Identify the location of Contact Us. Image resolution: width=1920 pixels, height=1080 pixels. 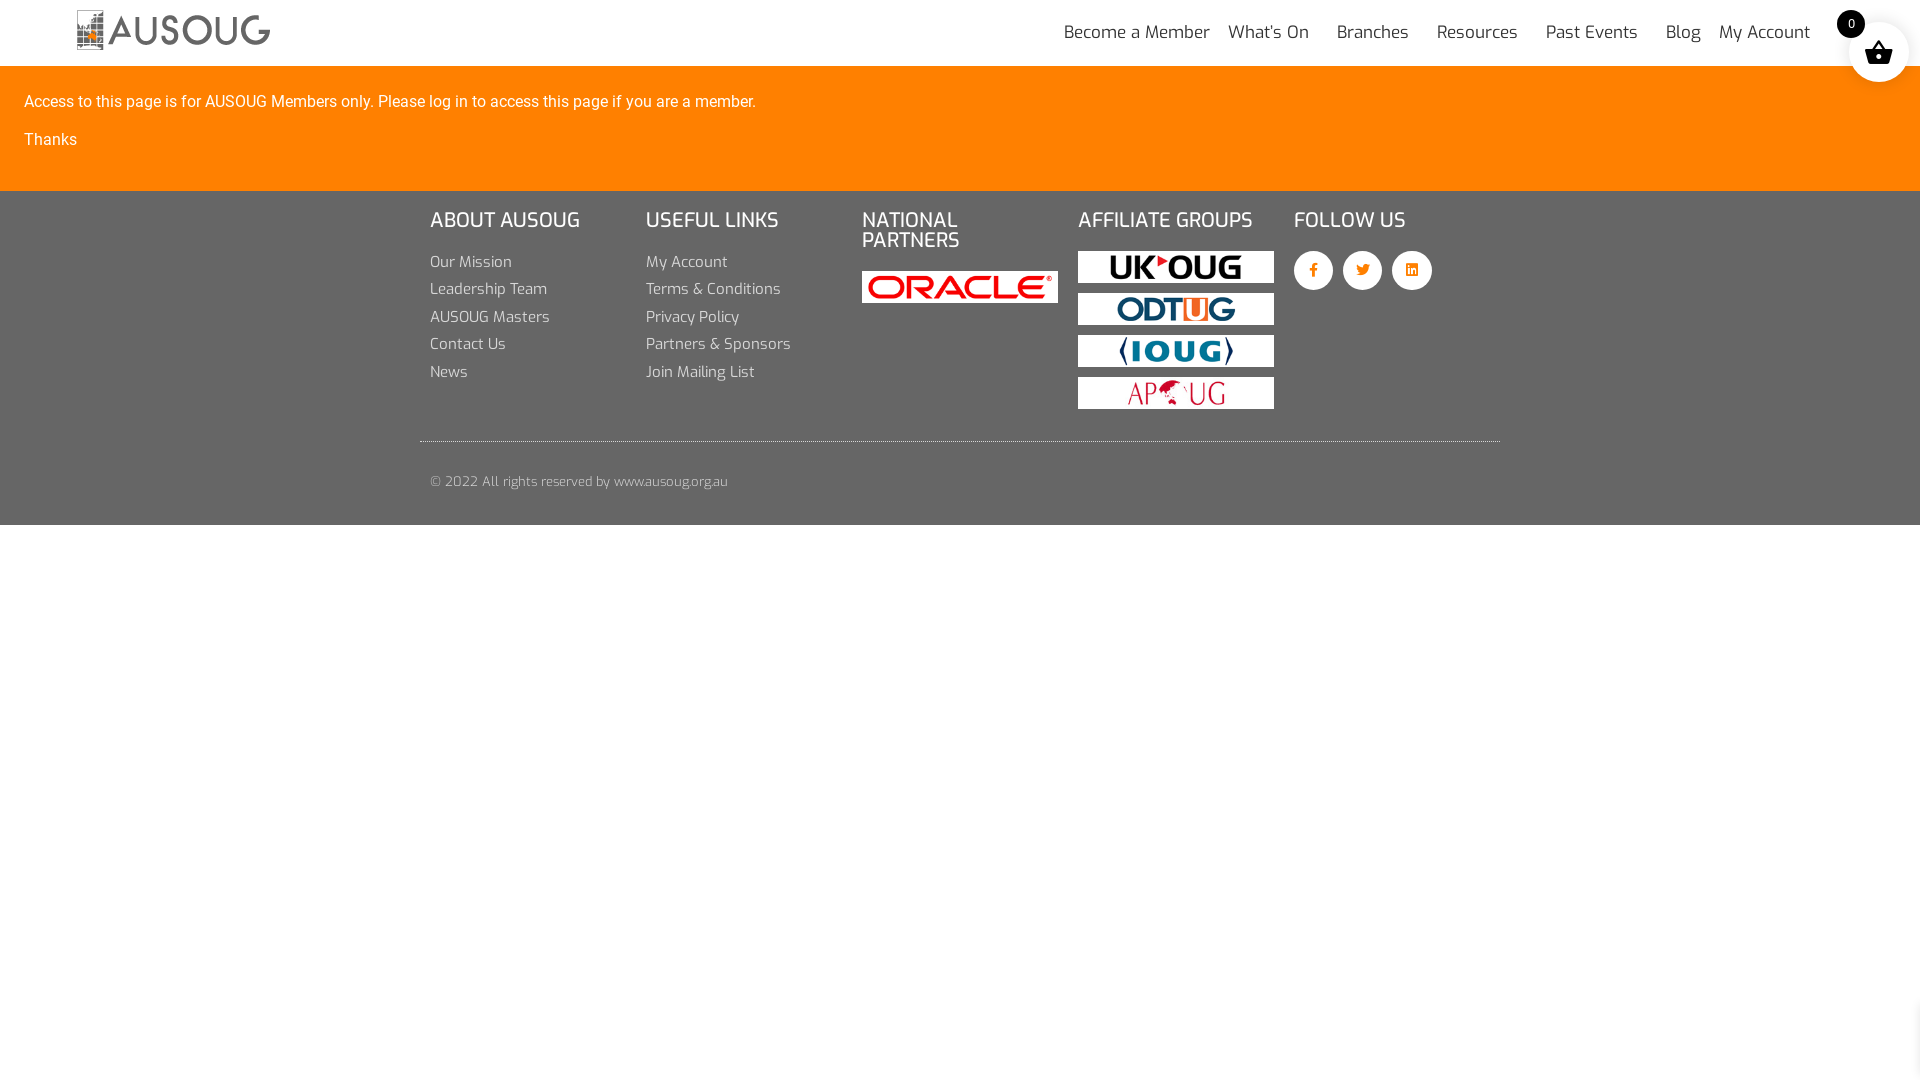
(528, 344).